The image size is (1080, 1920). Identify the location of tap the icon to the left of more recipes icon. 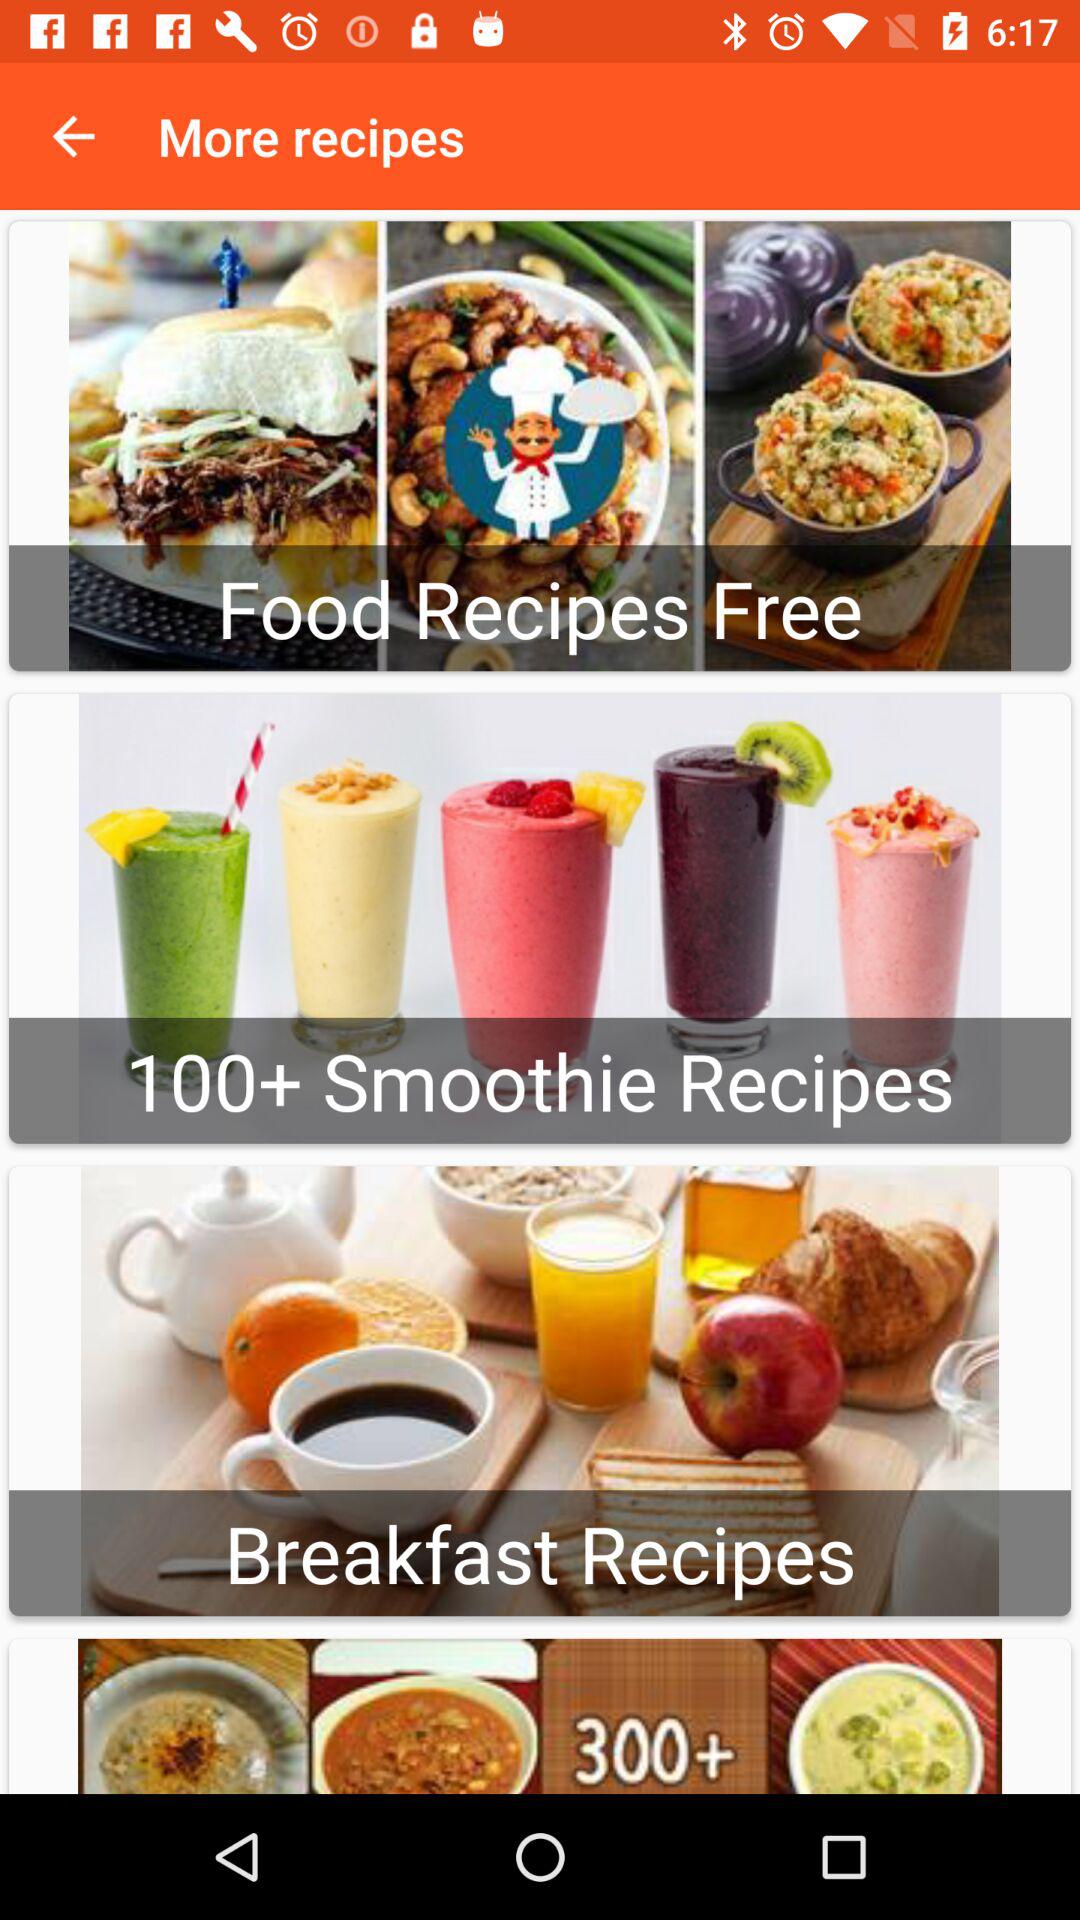
(73, 136).